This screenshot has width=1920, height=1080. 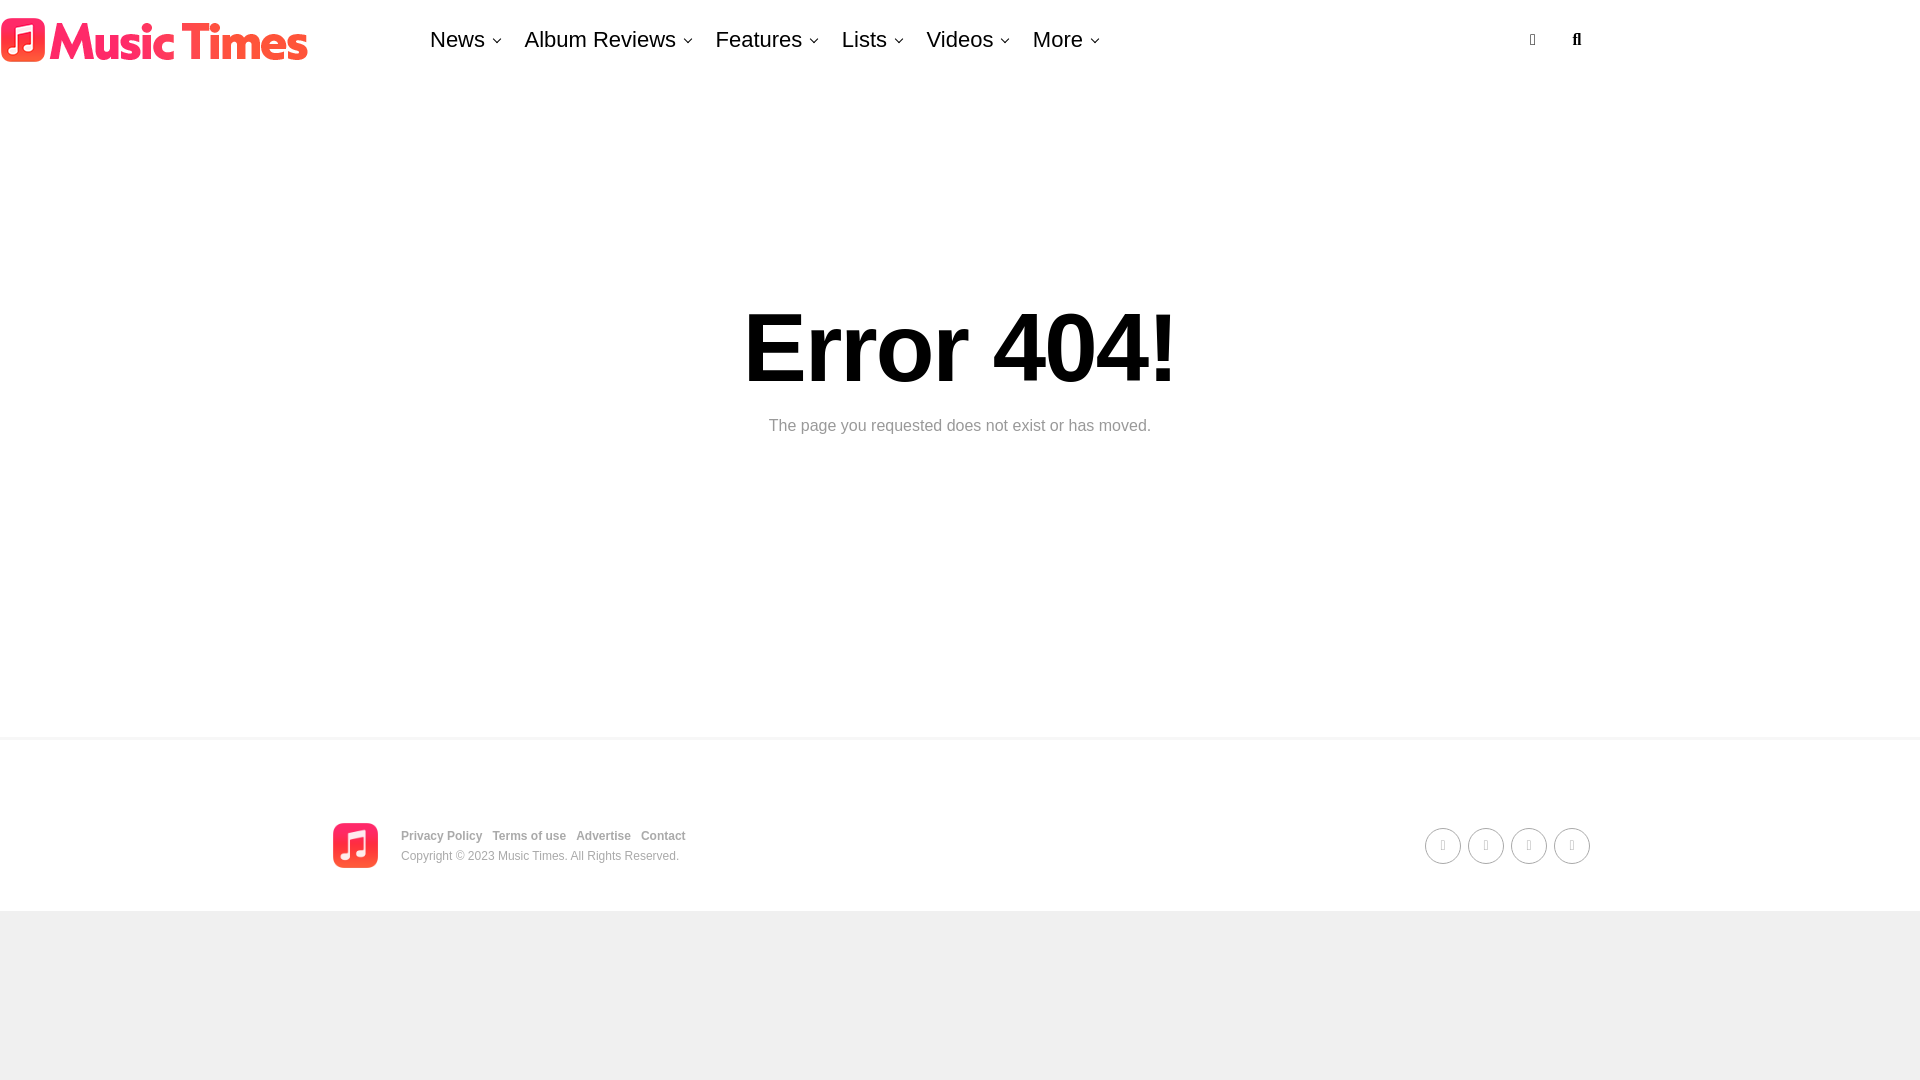 What do you see at coordinates (759, 40) in the screenshot?
I see `Features` at bounding box center [759, 40].